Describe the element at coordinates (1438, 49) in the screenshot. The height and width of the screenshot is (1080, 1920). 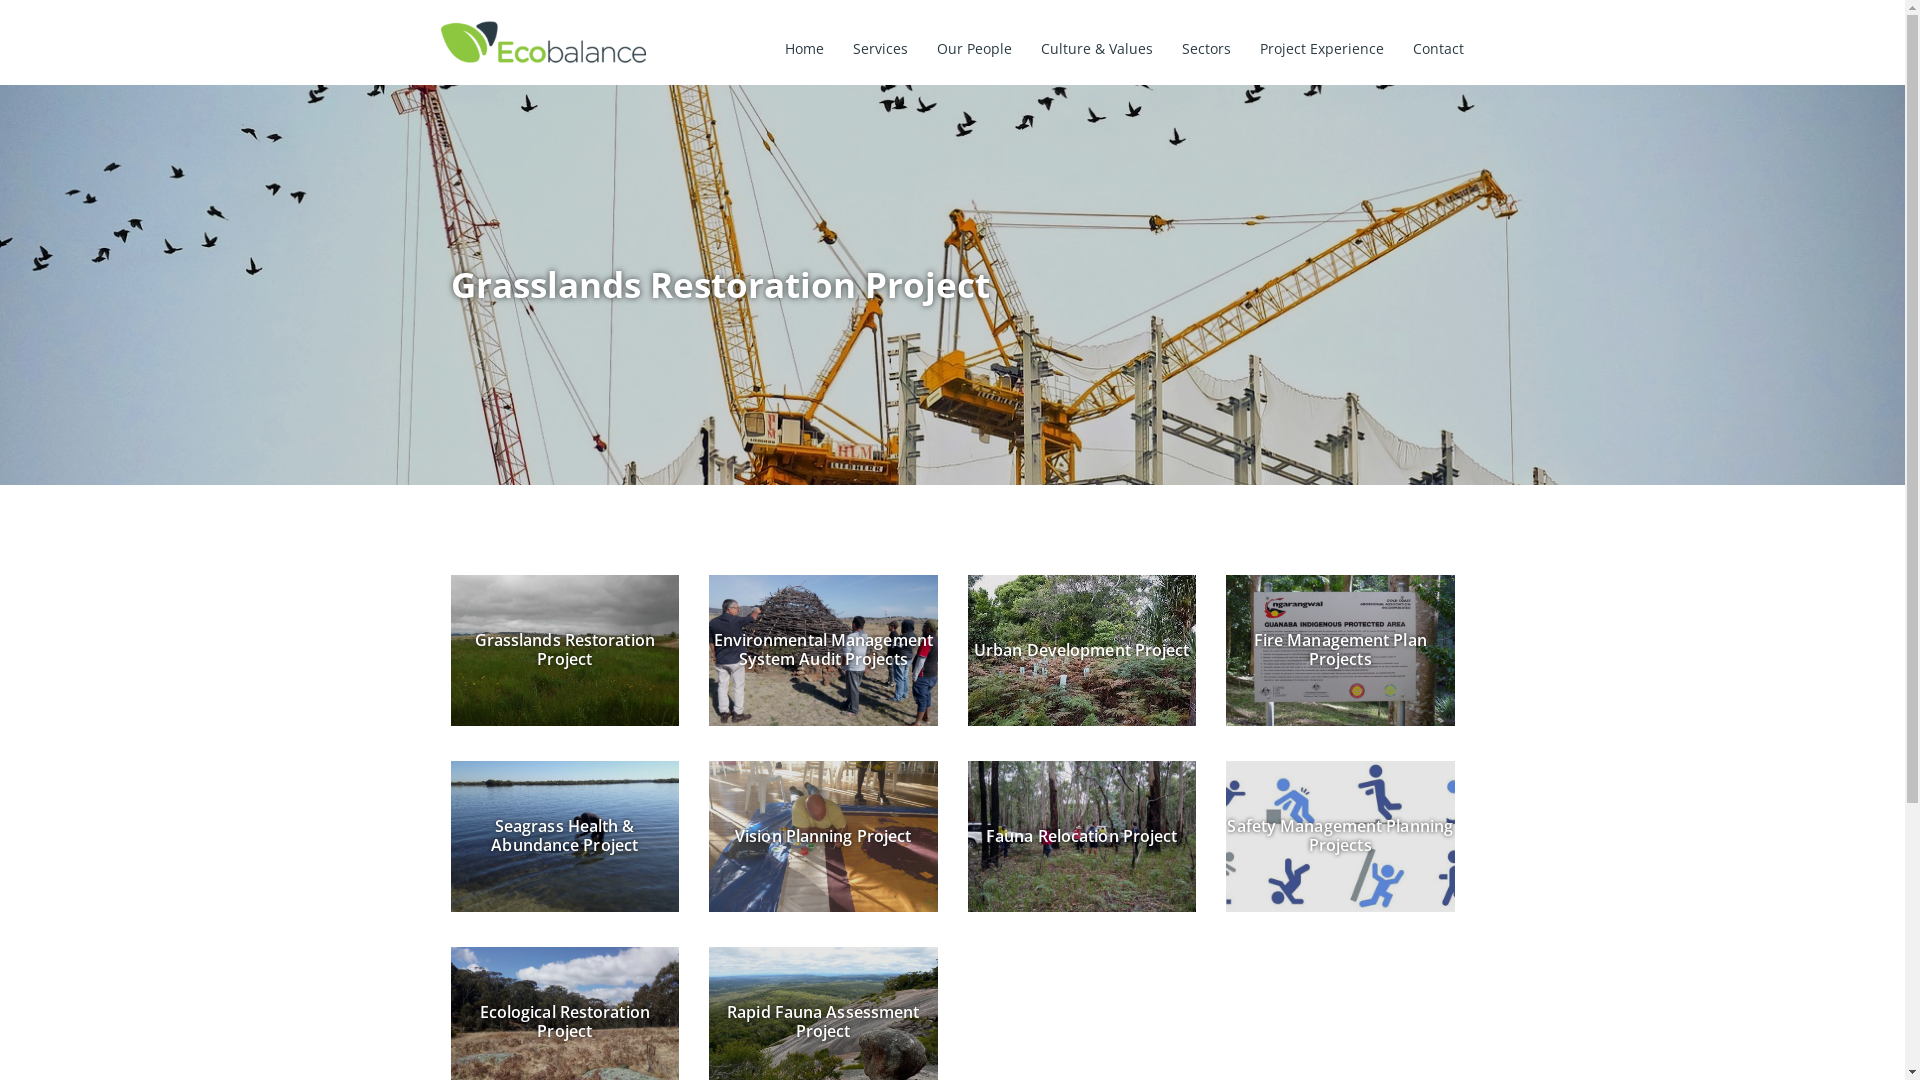
I see `Contact` at that location.